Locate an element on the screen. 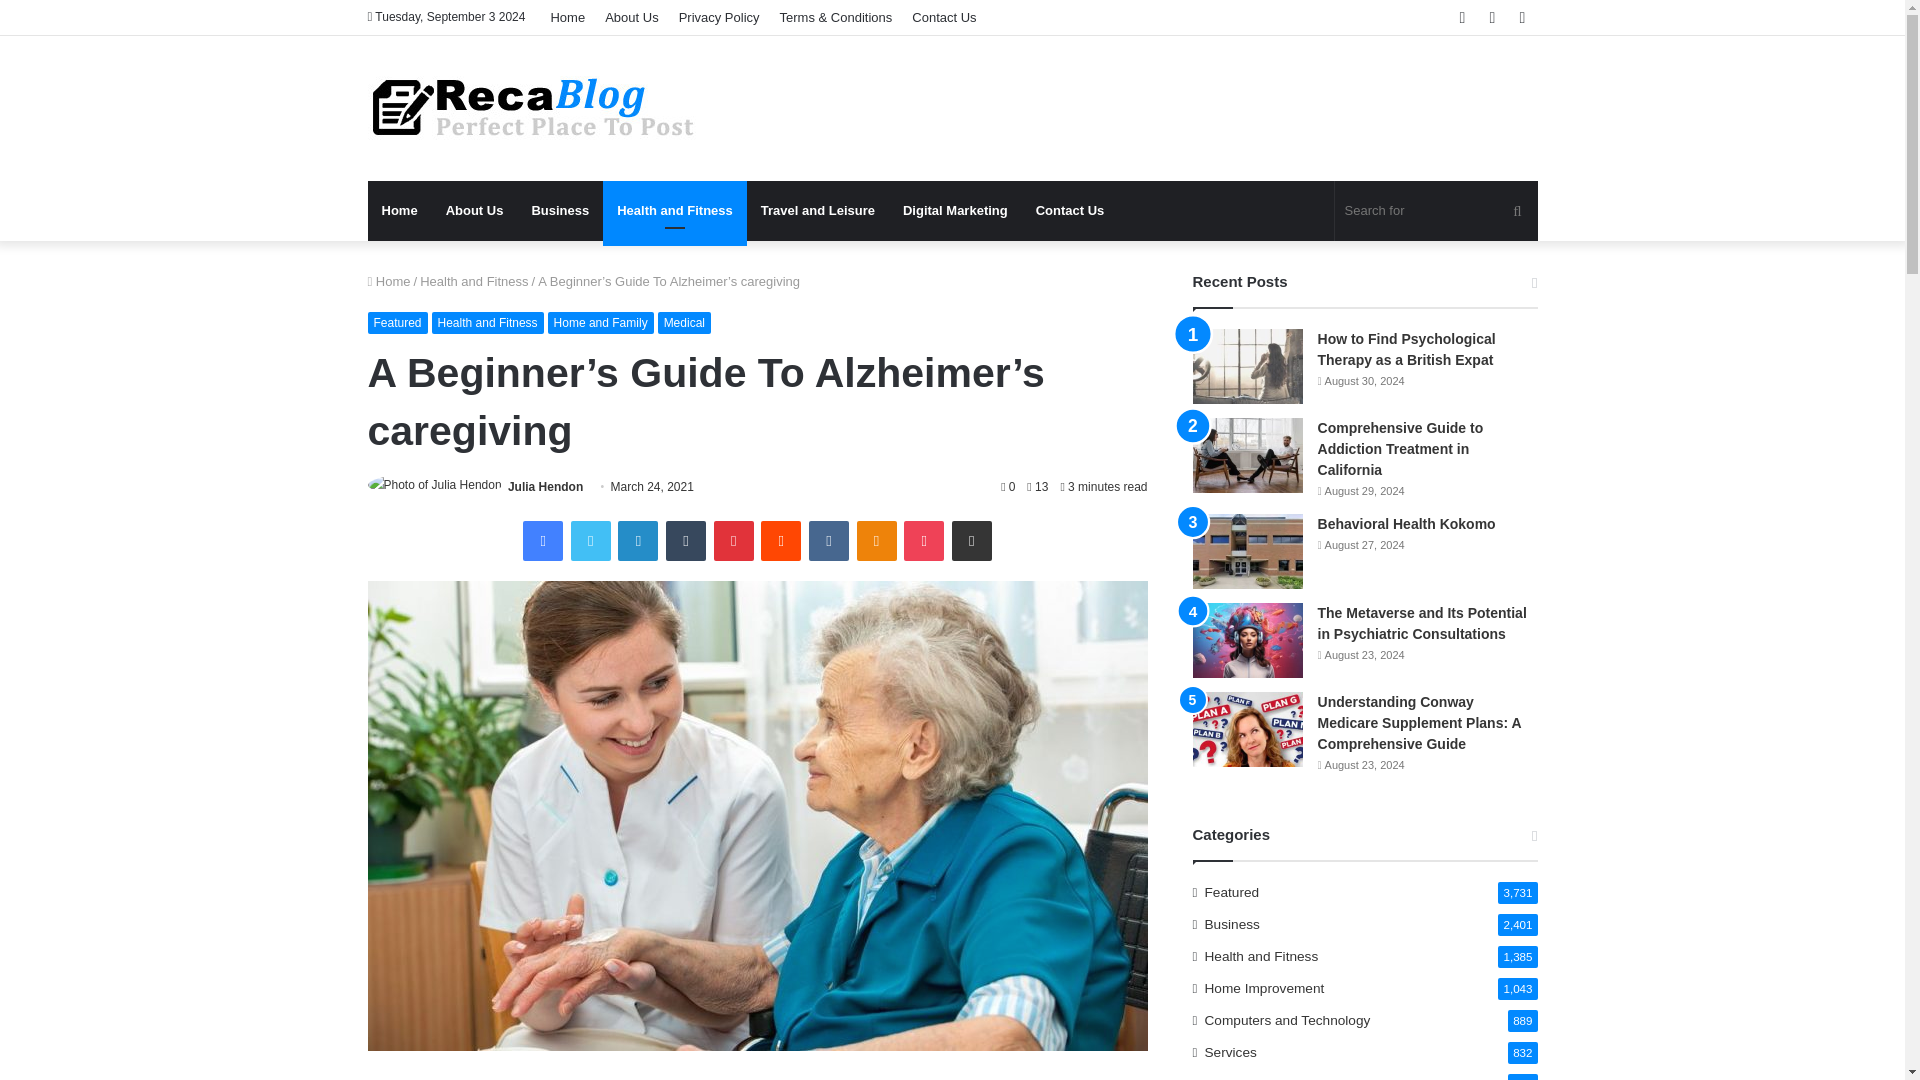 The image size is (1920, 1080). Pinterest is located at coordinates (734, 540).